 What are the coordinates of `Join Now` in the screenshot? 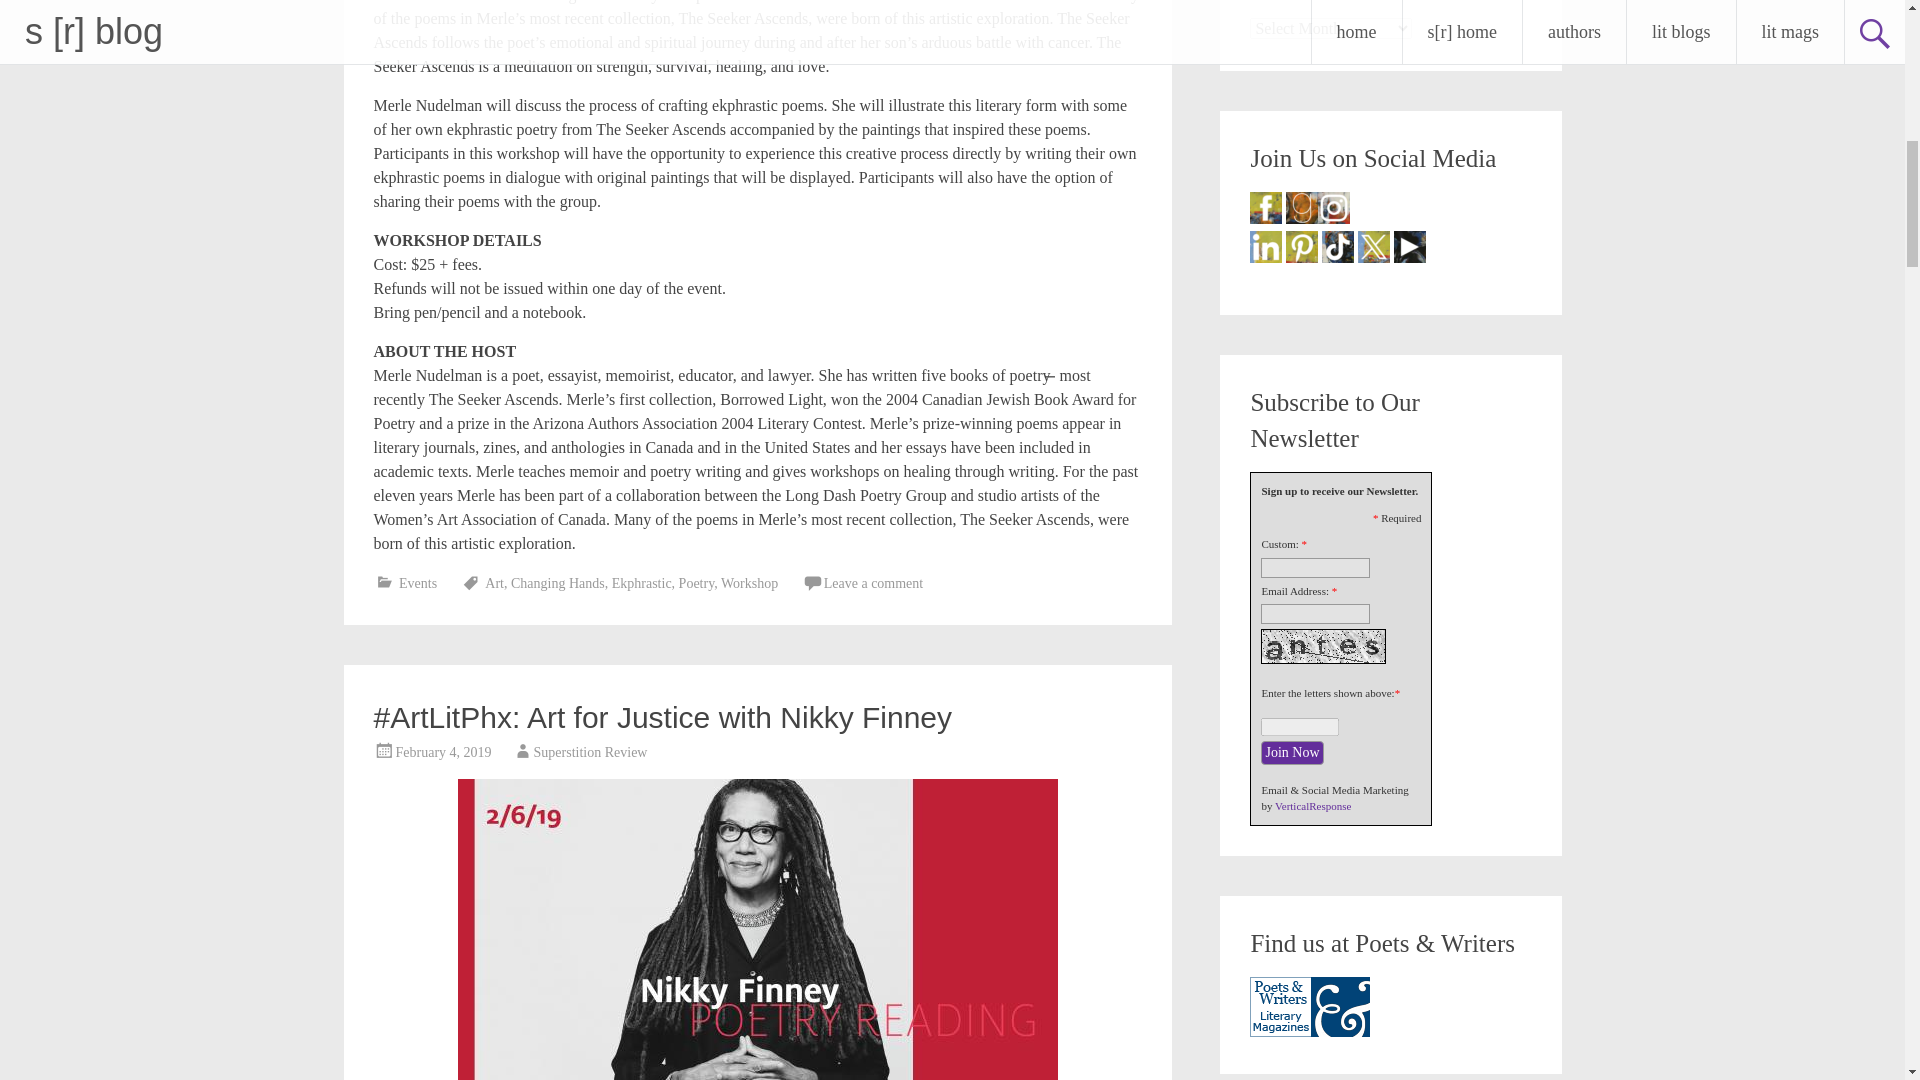 It's located at (1292, 752).